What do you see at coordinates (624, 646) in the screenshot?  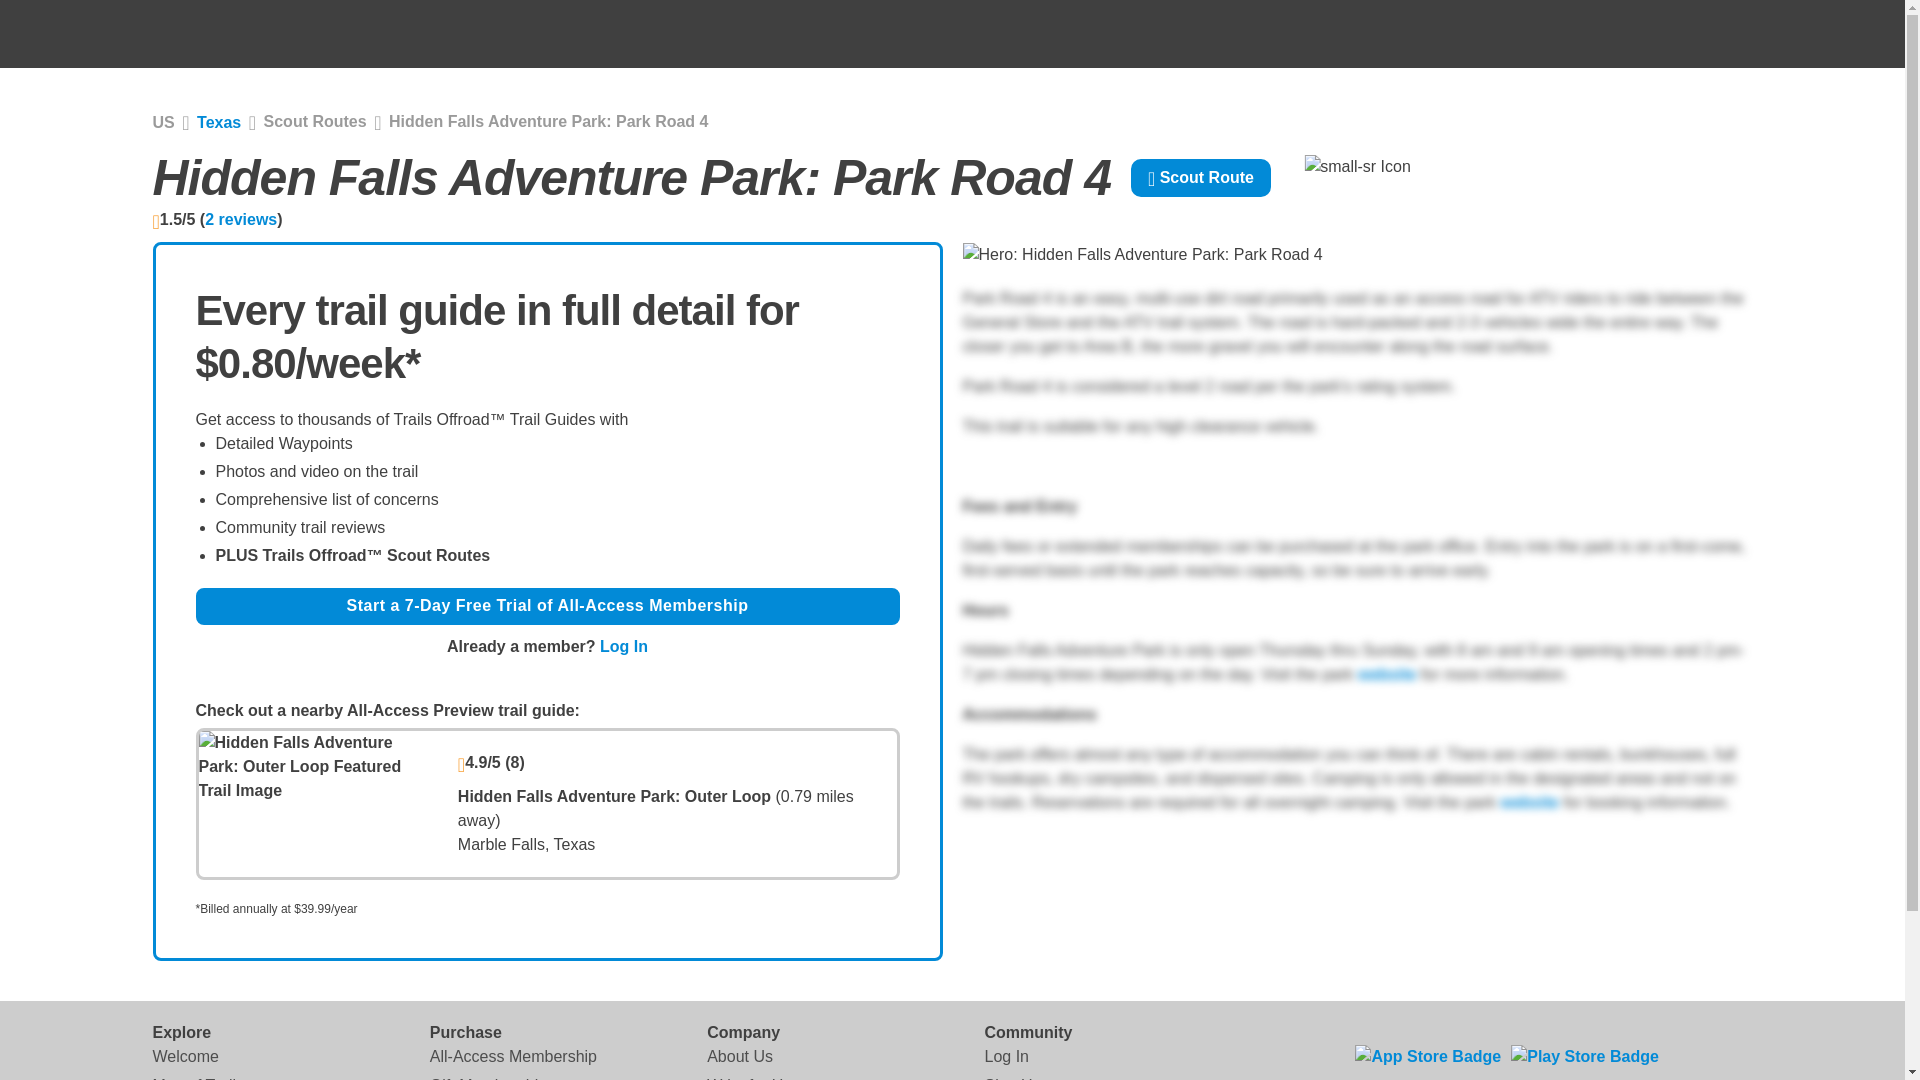 I see `Log In` at bounding box center [624, 646].